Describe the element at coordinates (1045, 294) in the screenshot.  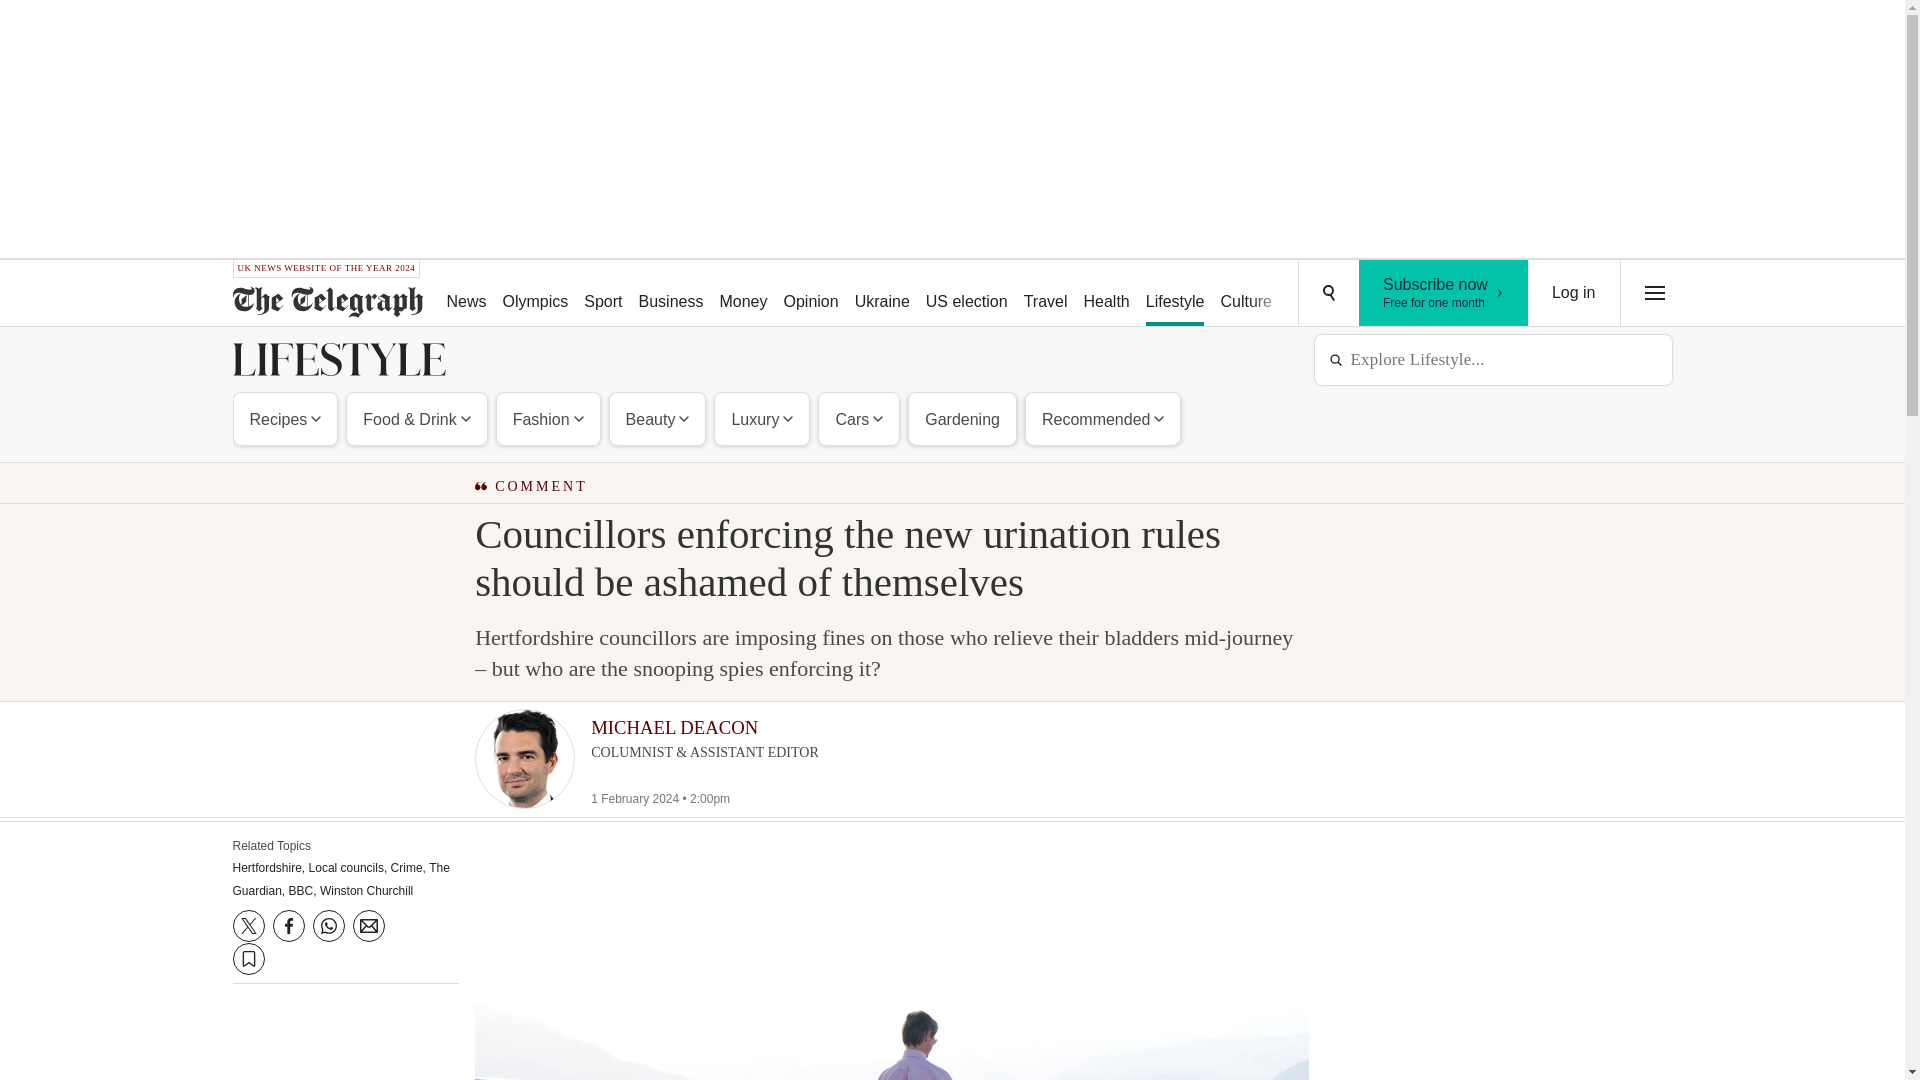
I see `Travel` at that location.